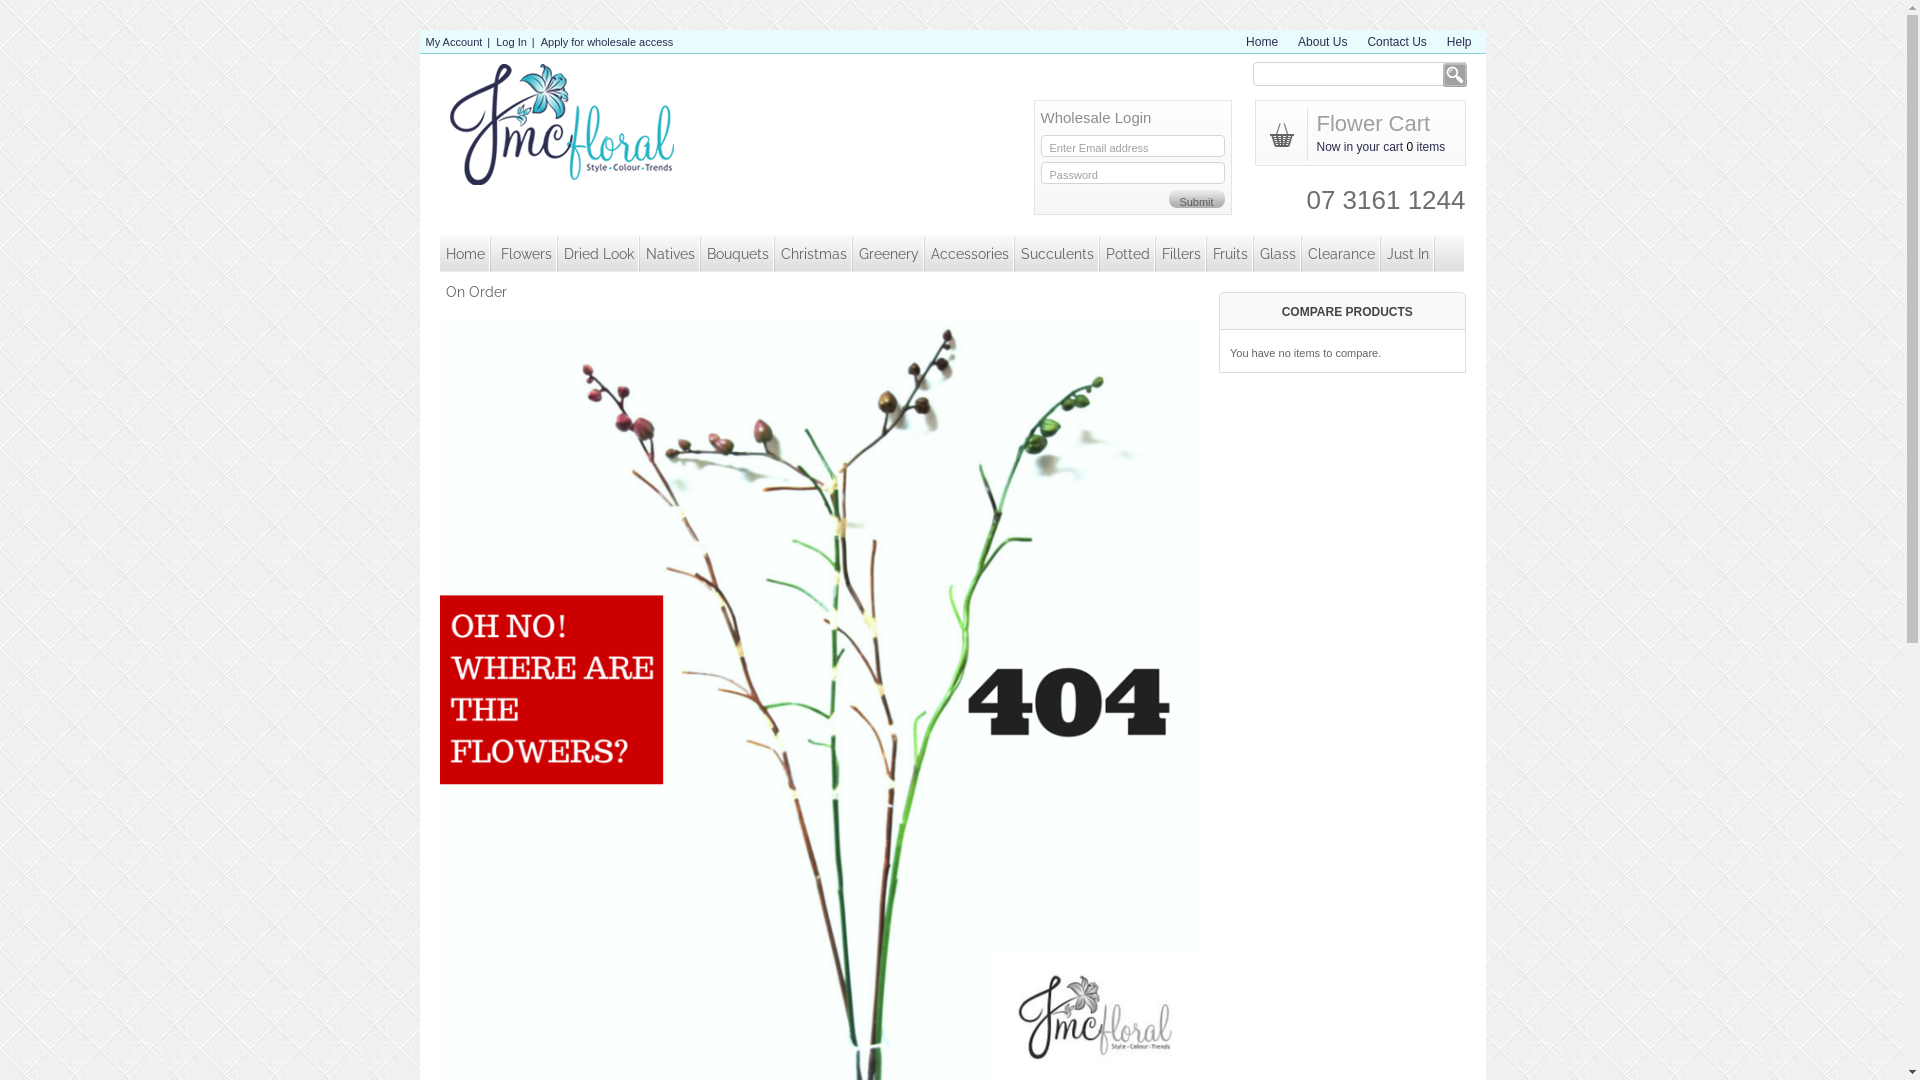 The image size is (1920, 1080). Describe the element at coordinates (1056, 254) in the screenshot. I see `Succulents` at that location.